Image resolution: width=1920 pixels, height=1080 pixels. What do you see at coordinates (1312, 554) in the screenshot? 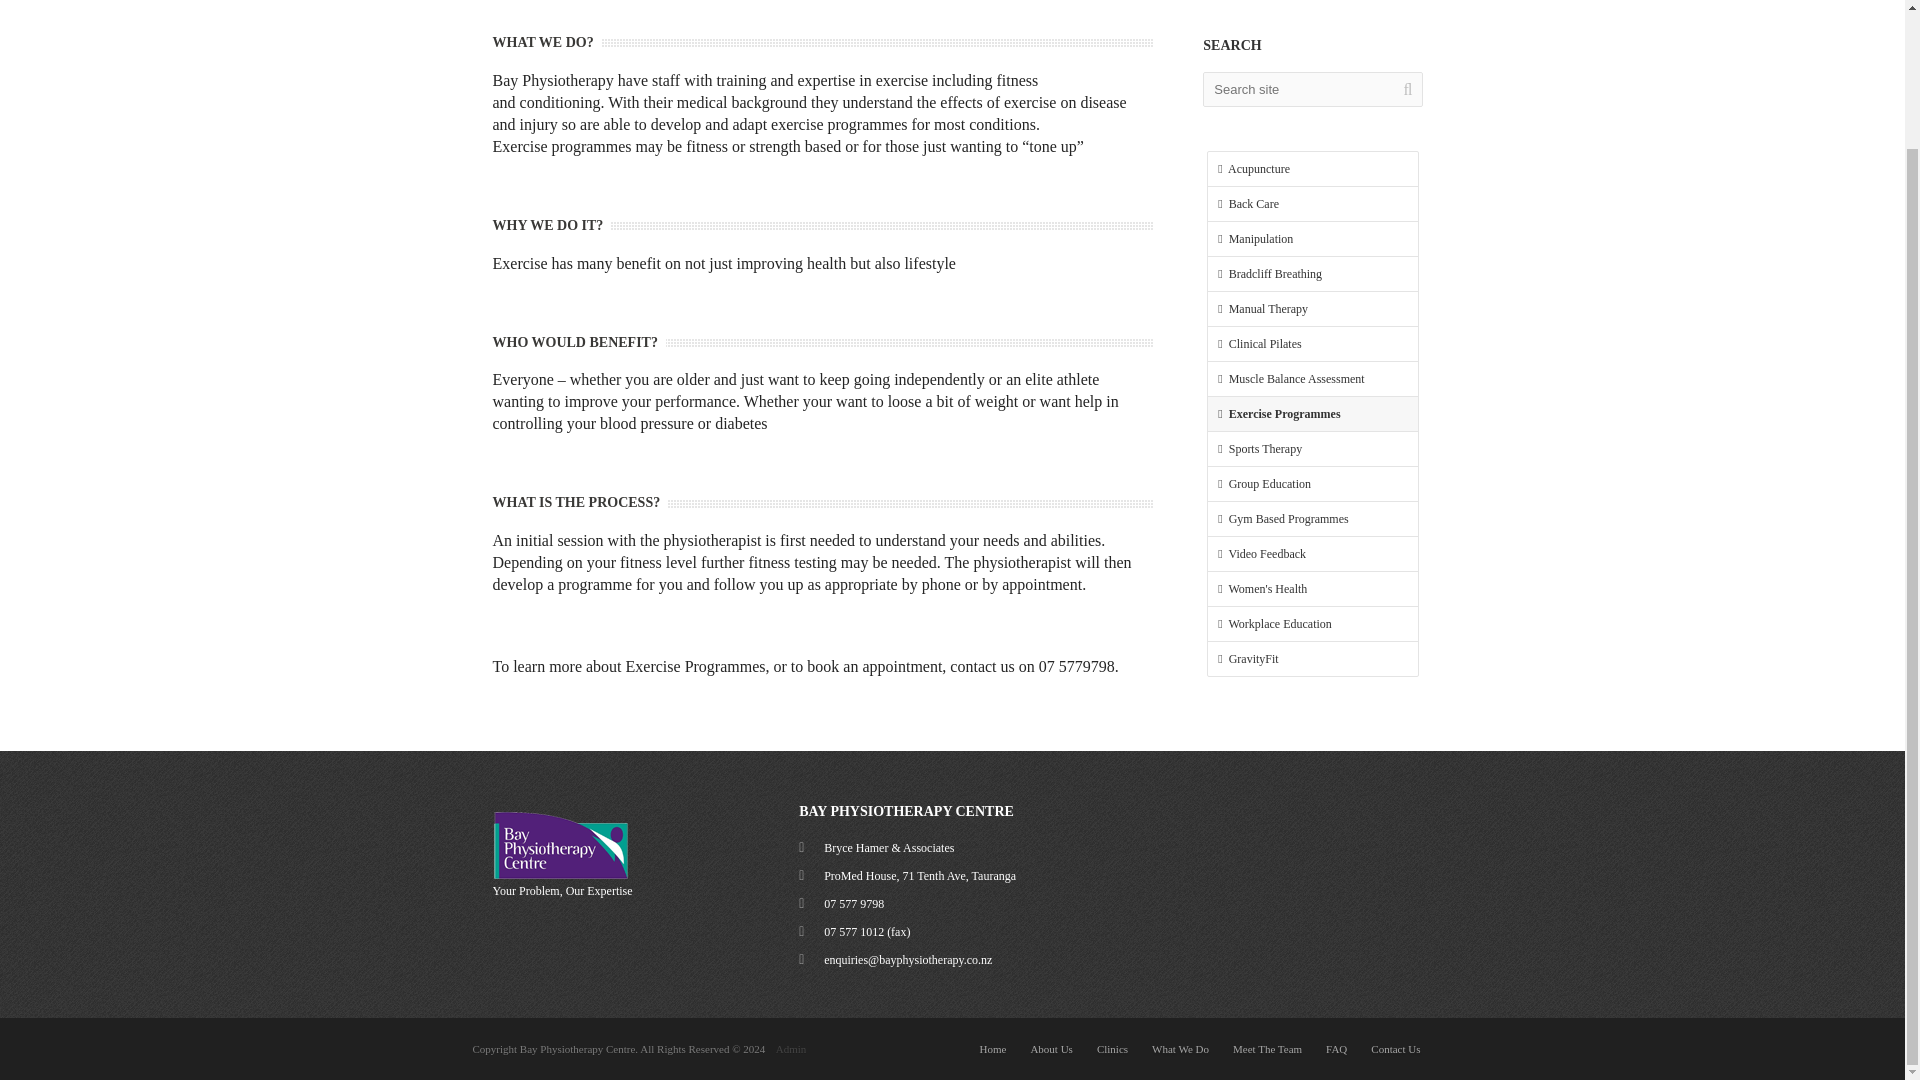
I see `  Video Feedback` at bounding box center [1312, 554].